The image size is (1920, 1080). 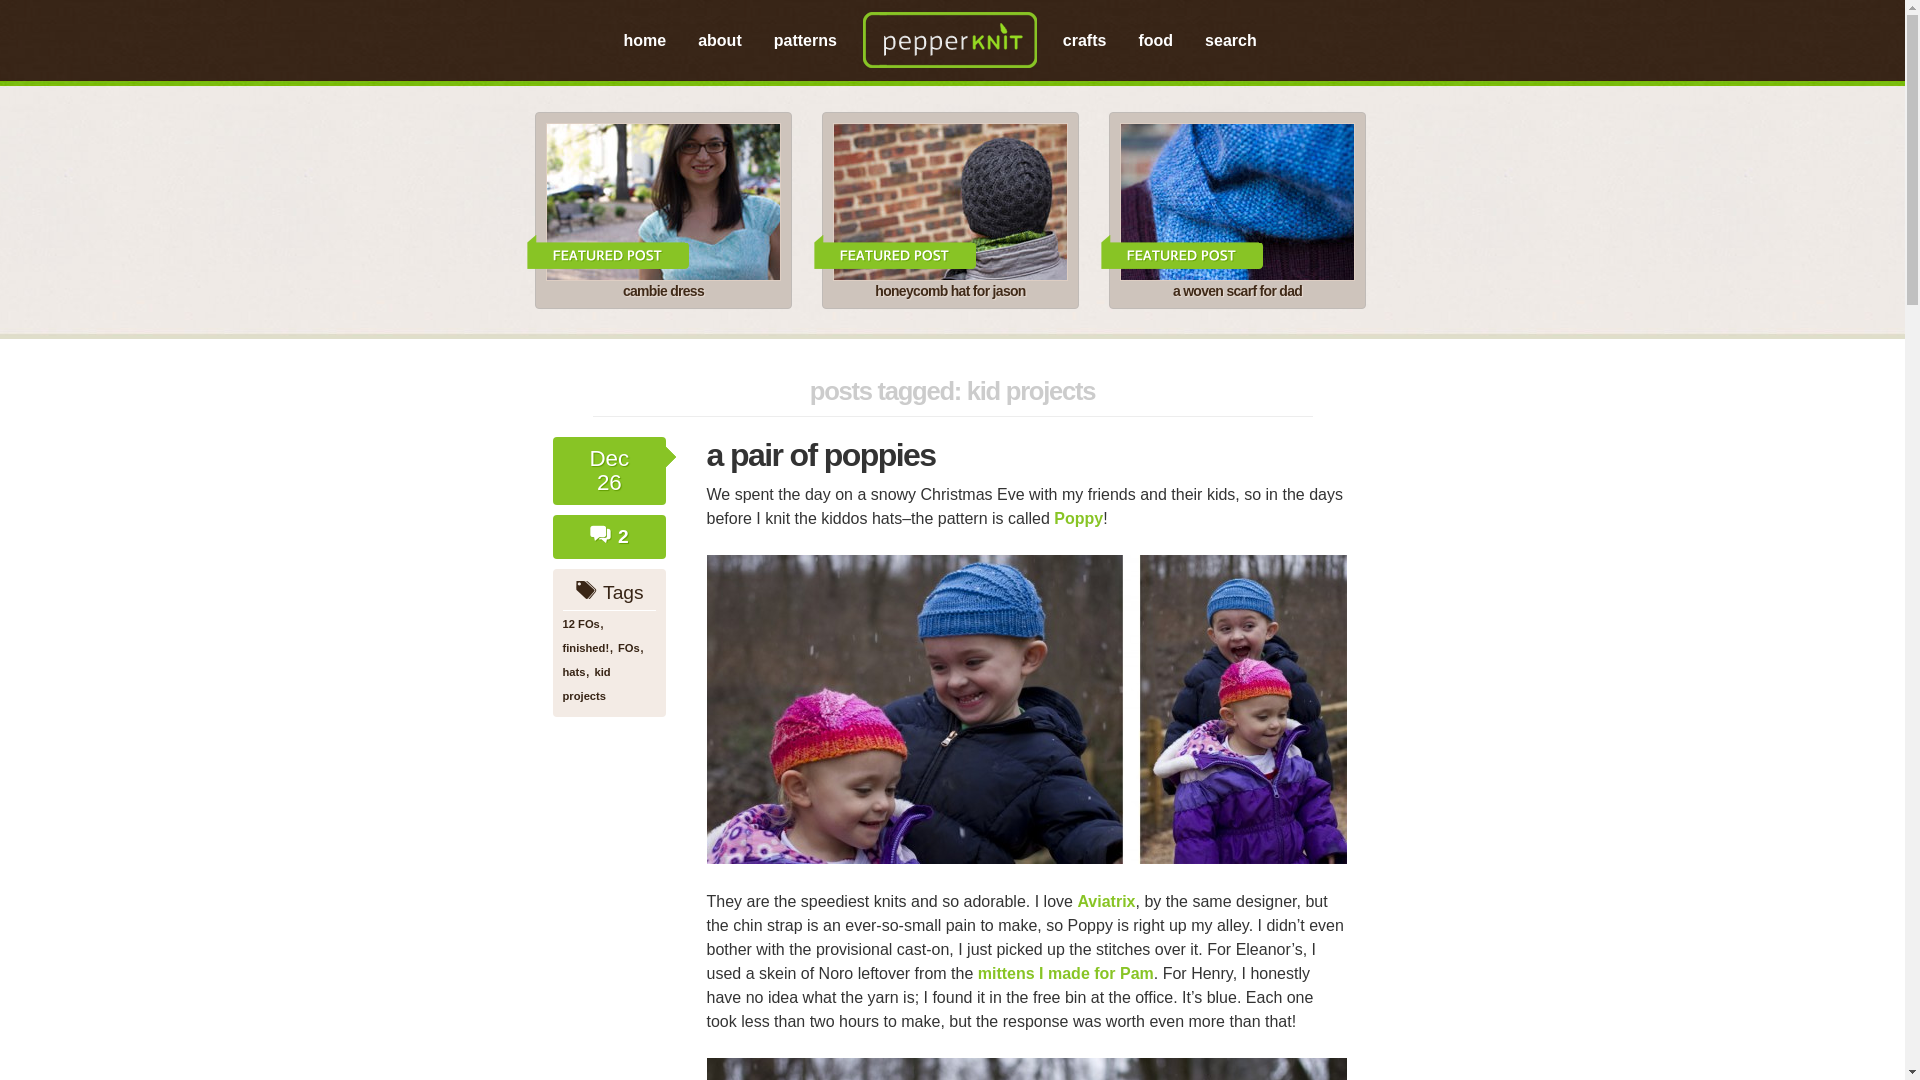 What do you see at coordinates (609, 536) in the screenshot?
I see `2` at bounding box center [609, 536].